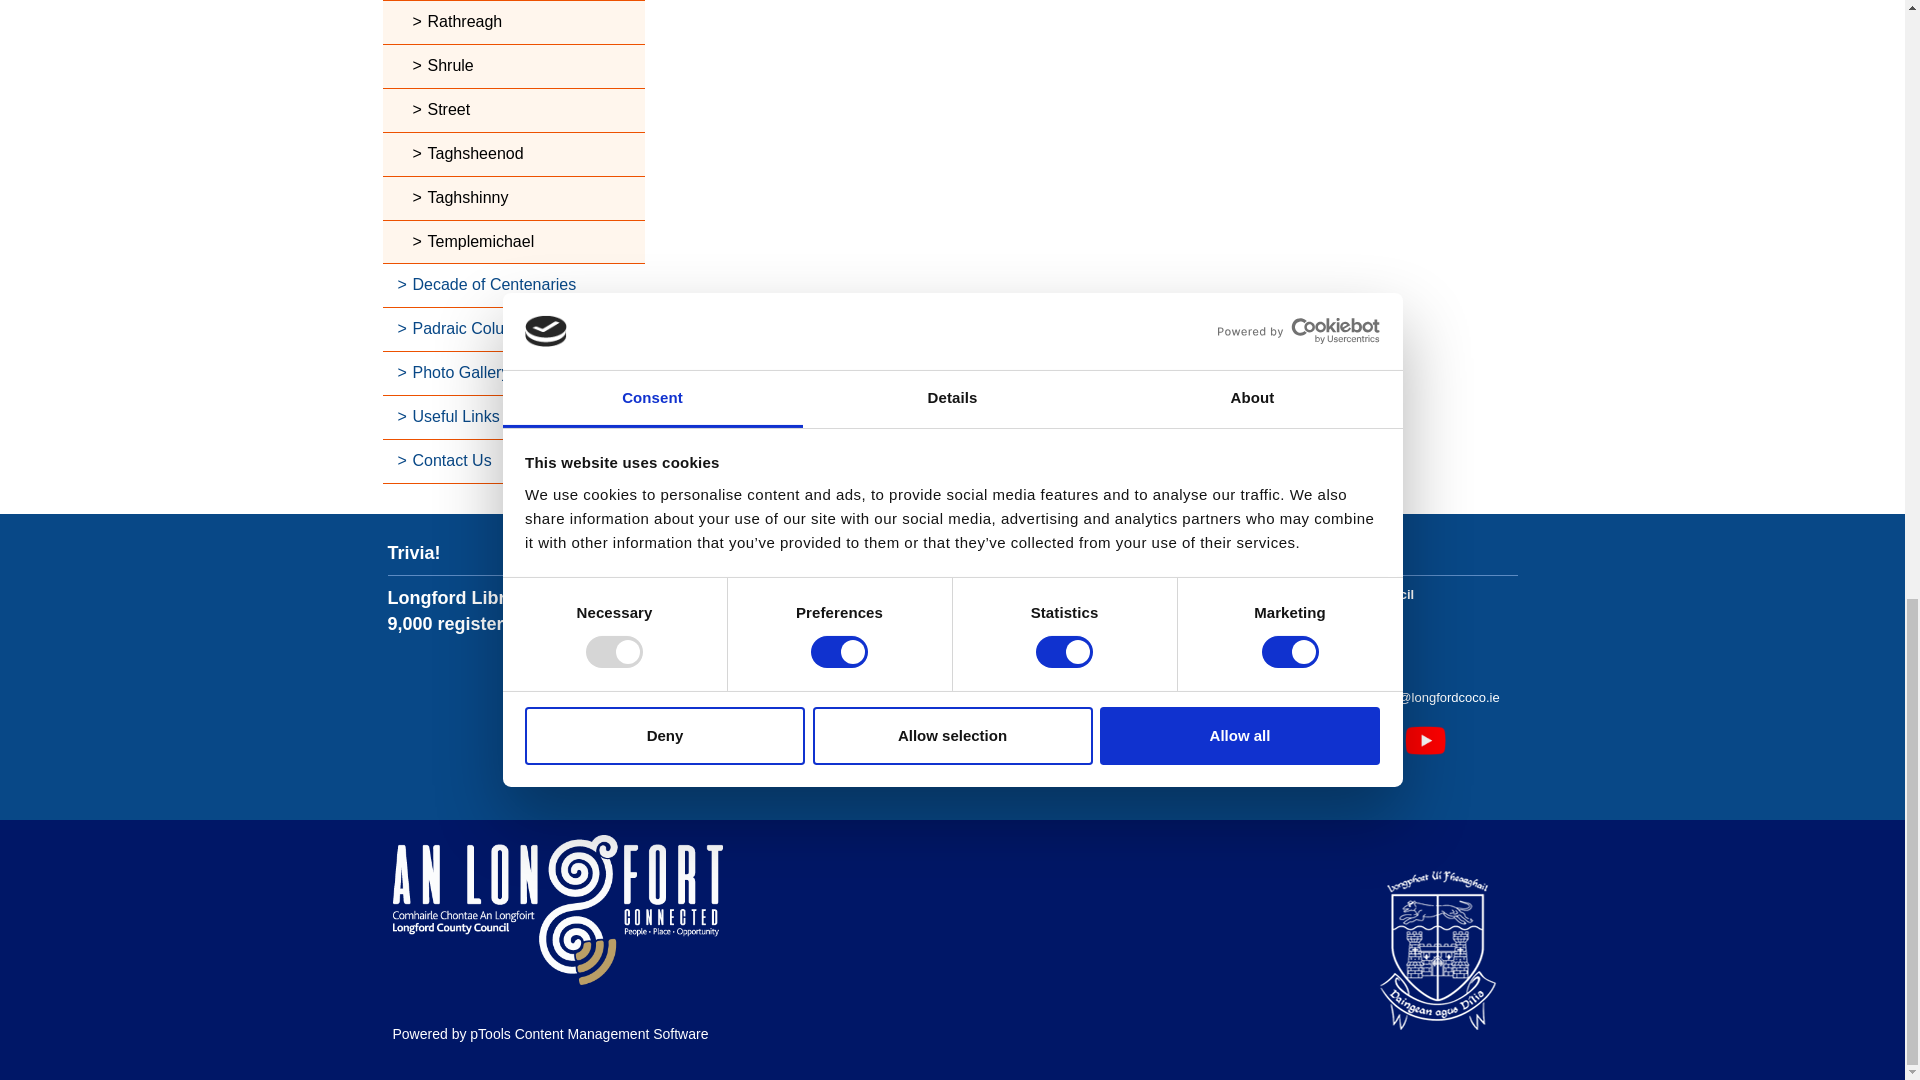 Image resolution: width=1920 pixels, height=1080 pixels. Describe the element at coordinates (1377, 740) in the screenshot. I see `instagram` at that location.